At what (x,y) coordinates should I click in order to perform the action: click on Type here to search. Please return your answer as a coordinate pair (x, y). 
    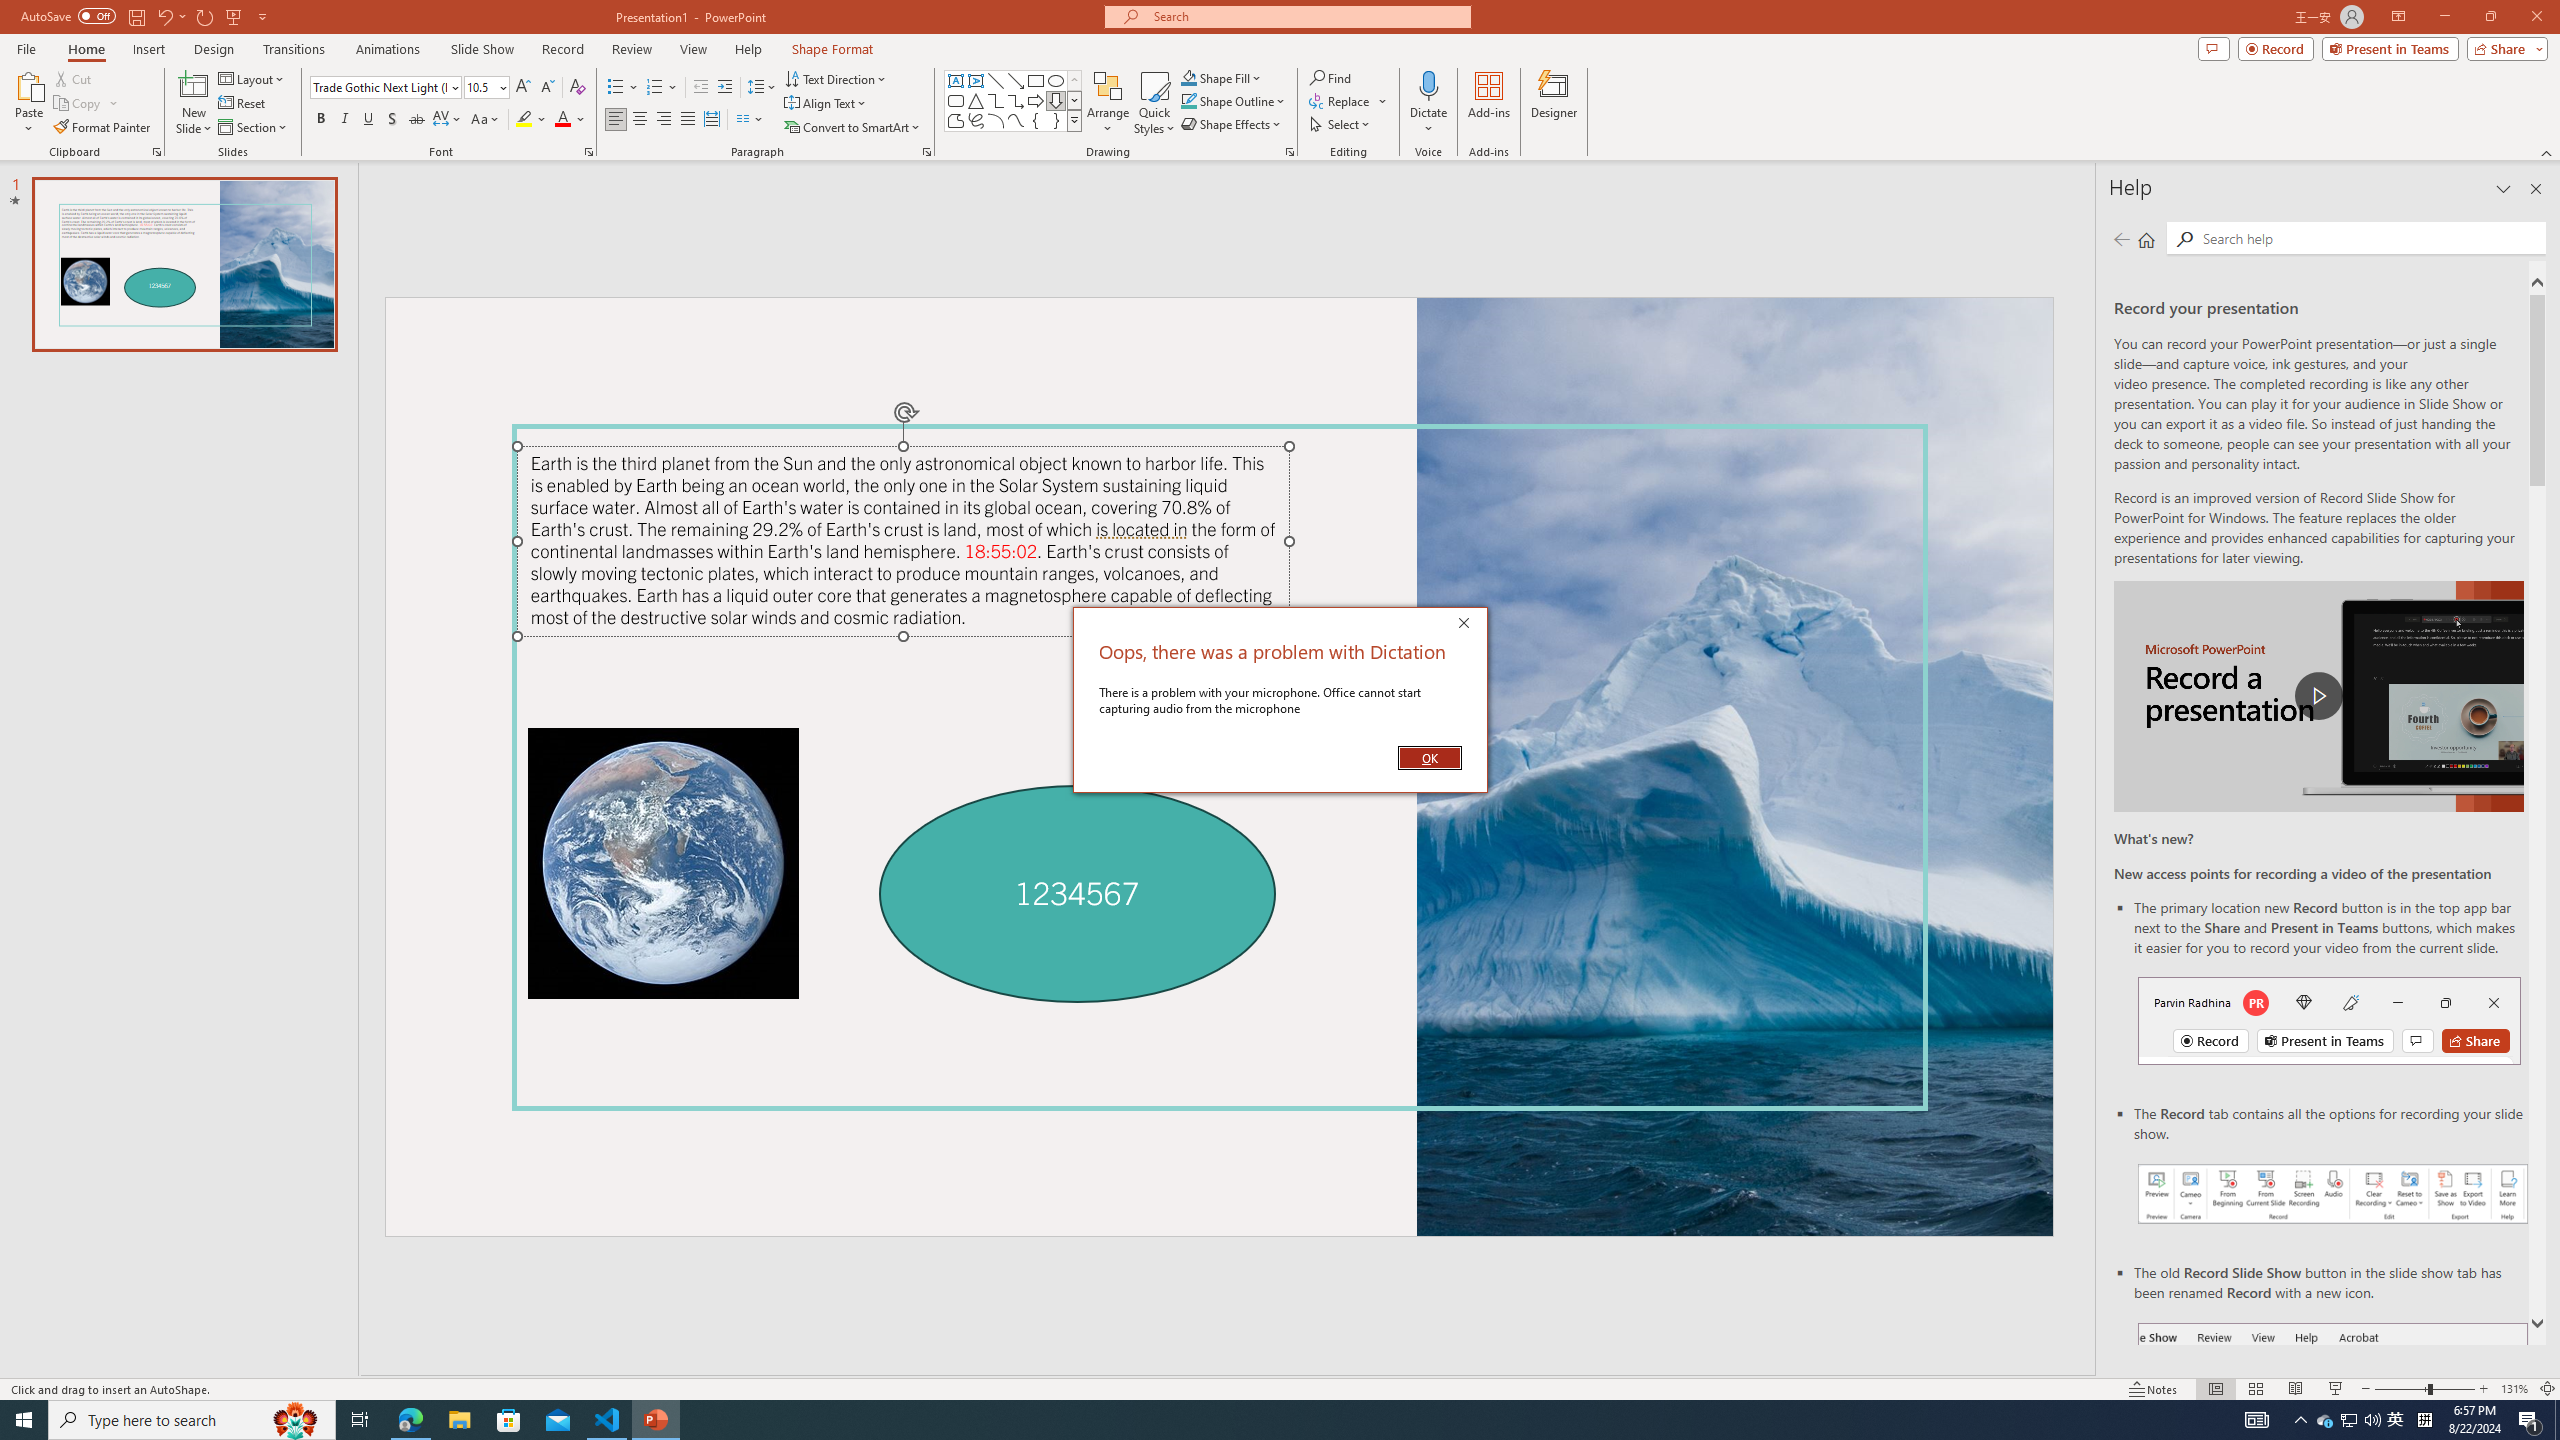
    Looking at the image, I should click on (701, 88).